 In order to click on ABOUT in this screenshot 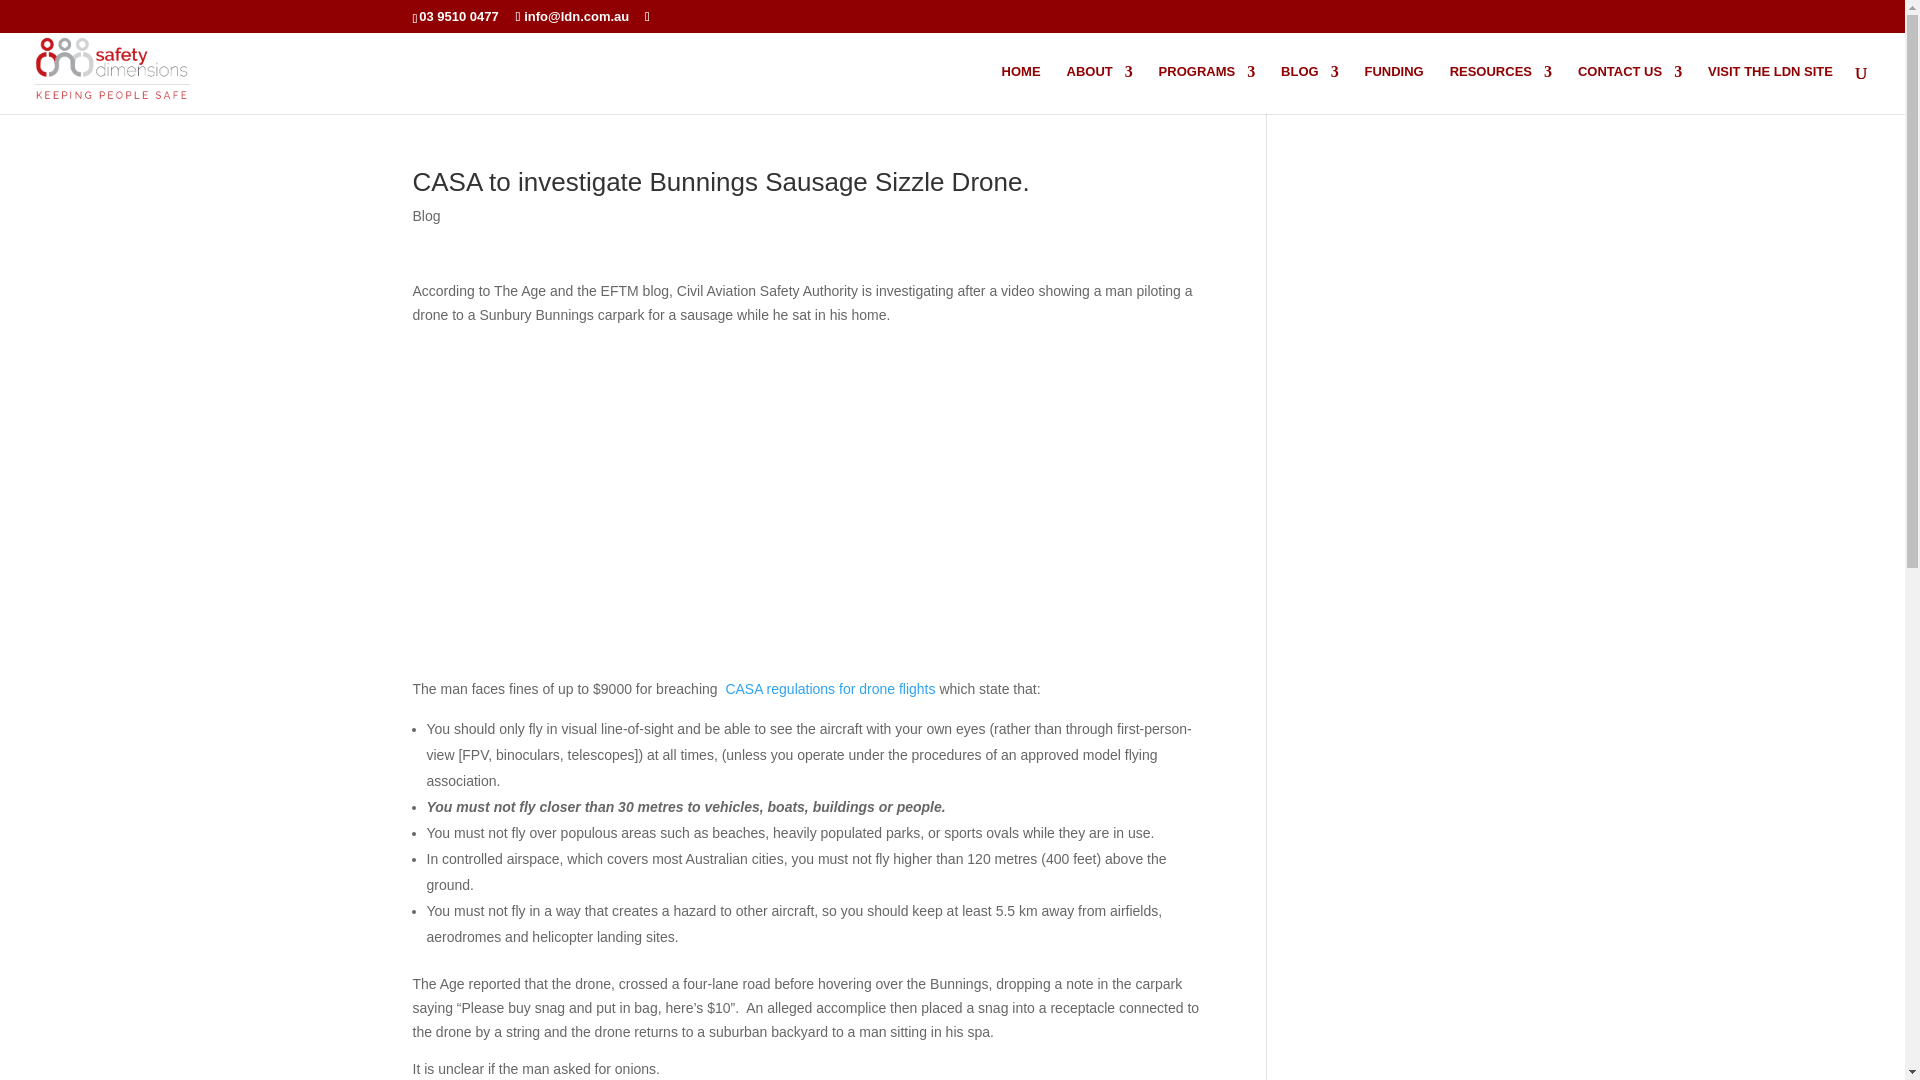, I will do `click(1098, 89)`.